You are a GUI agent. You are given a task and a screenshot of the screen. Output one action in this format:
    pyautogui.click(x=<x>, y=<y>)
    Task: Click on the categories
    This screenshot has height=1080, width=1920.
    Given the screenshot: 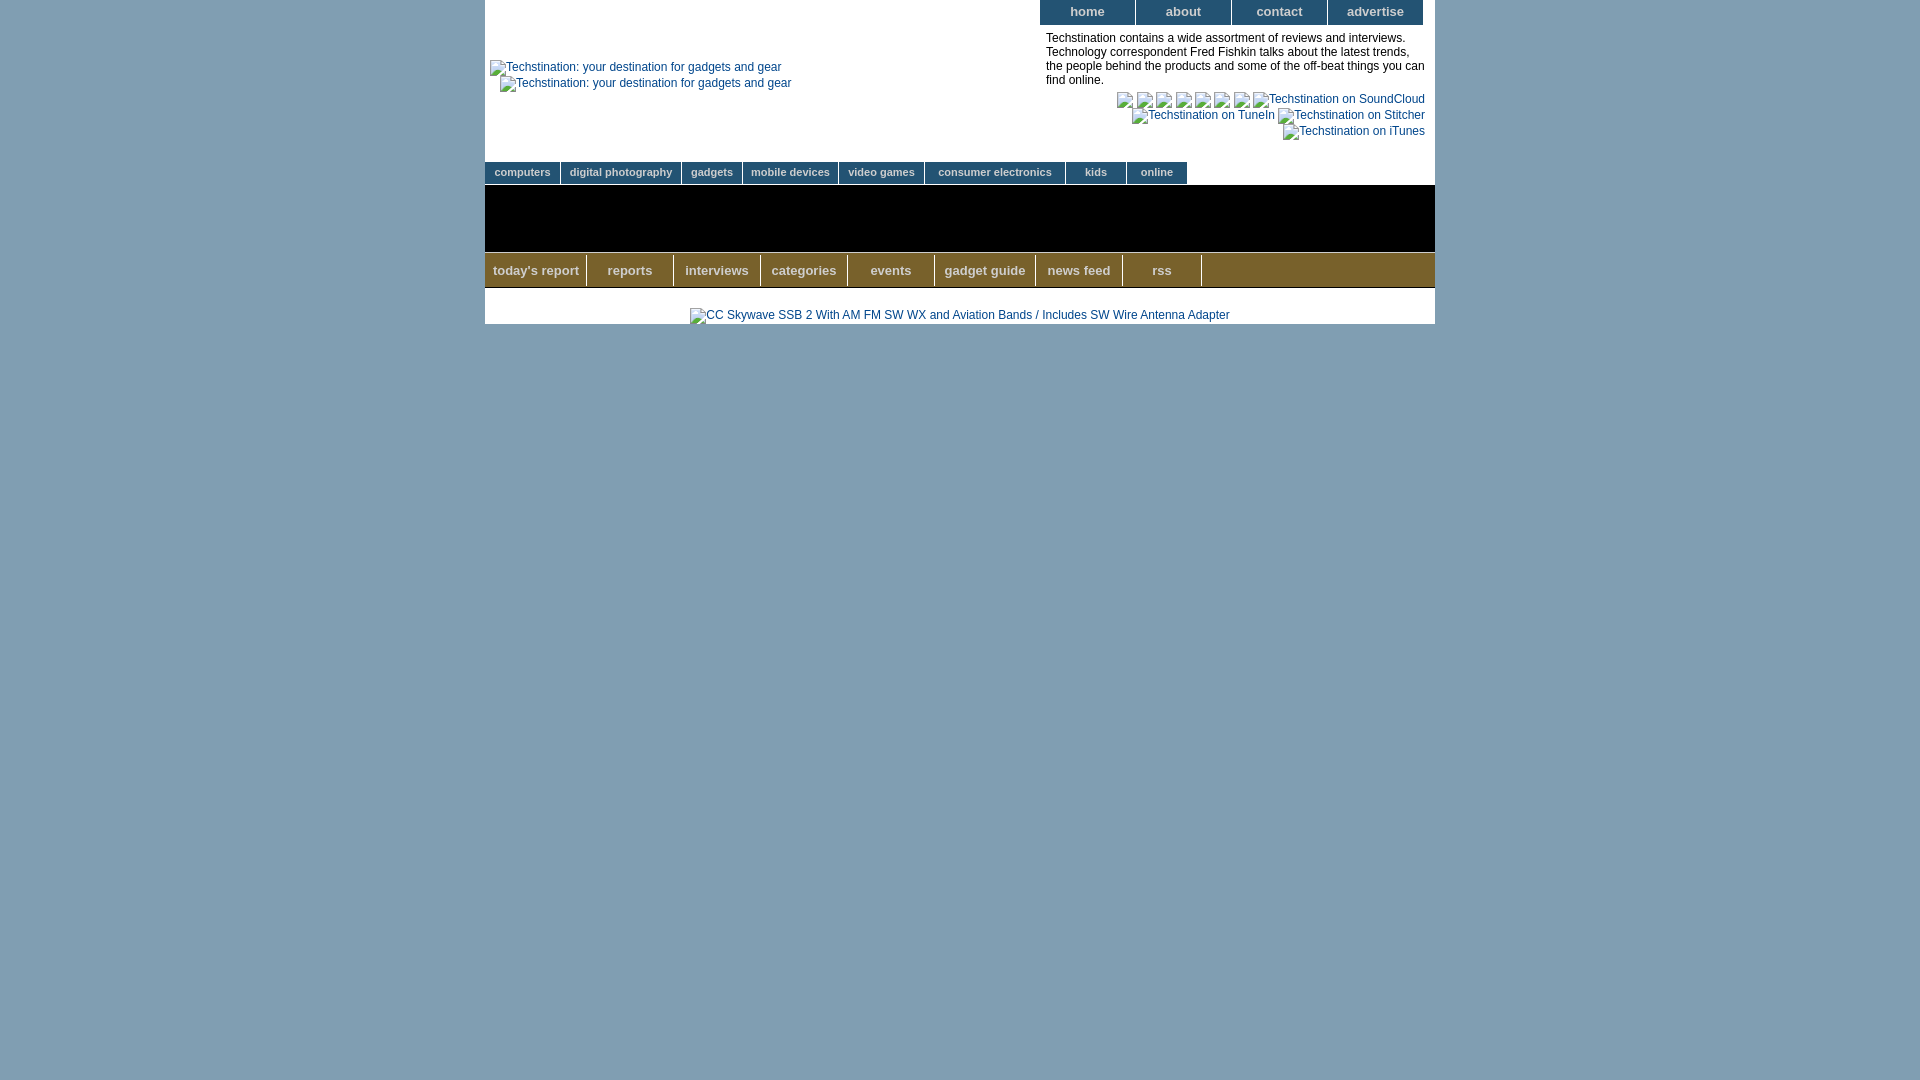 What is the action you would take?
    pyautogui.click(x=804, y=270)
    